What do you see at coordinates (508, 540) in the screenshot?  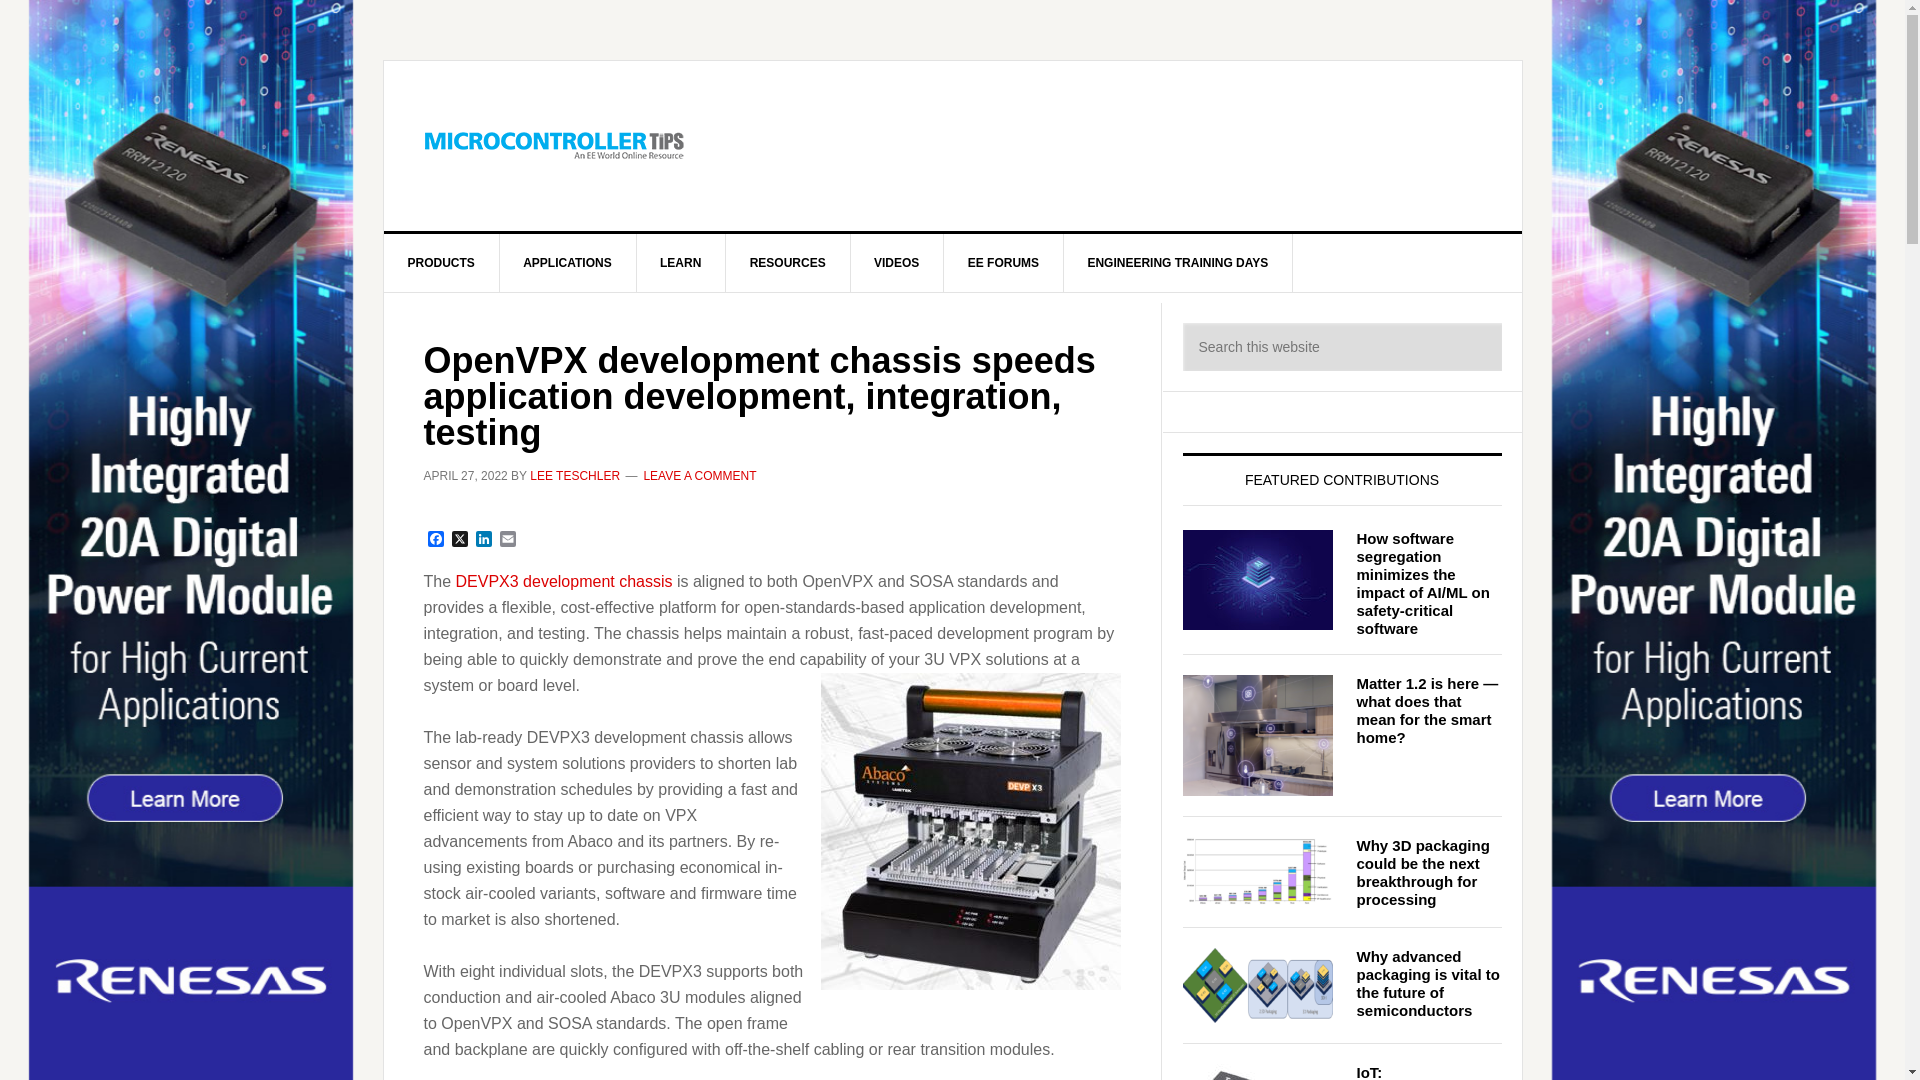 I see `Email` at bounding box center [508, 540].